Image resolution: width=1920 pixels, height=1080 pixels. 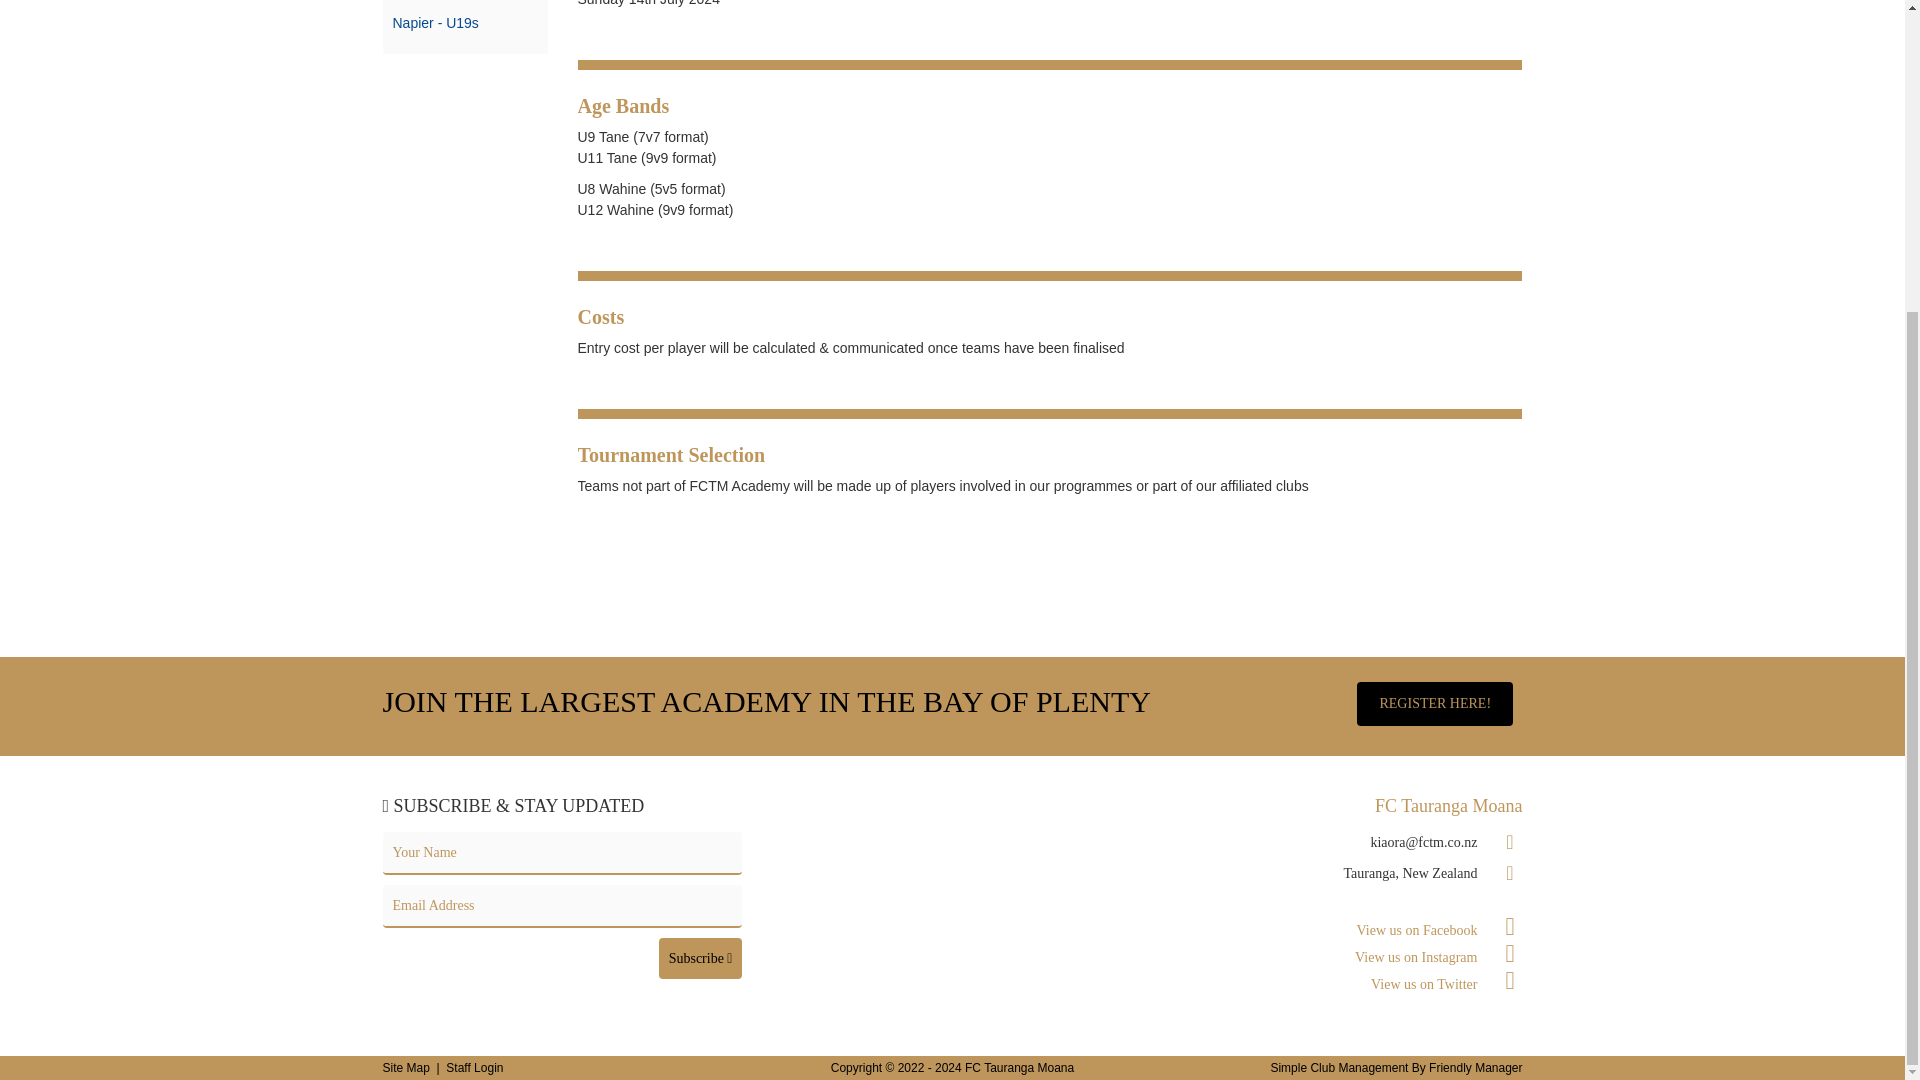 I want to click on View us on Instagram, so click(x=1438, y=958).